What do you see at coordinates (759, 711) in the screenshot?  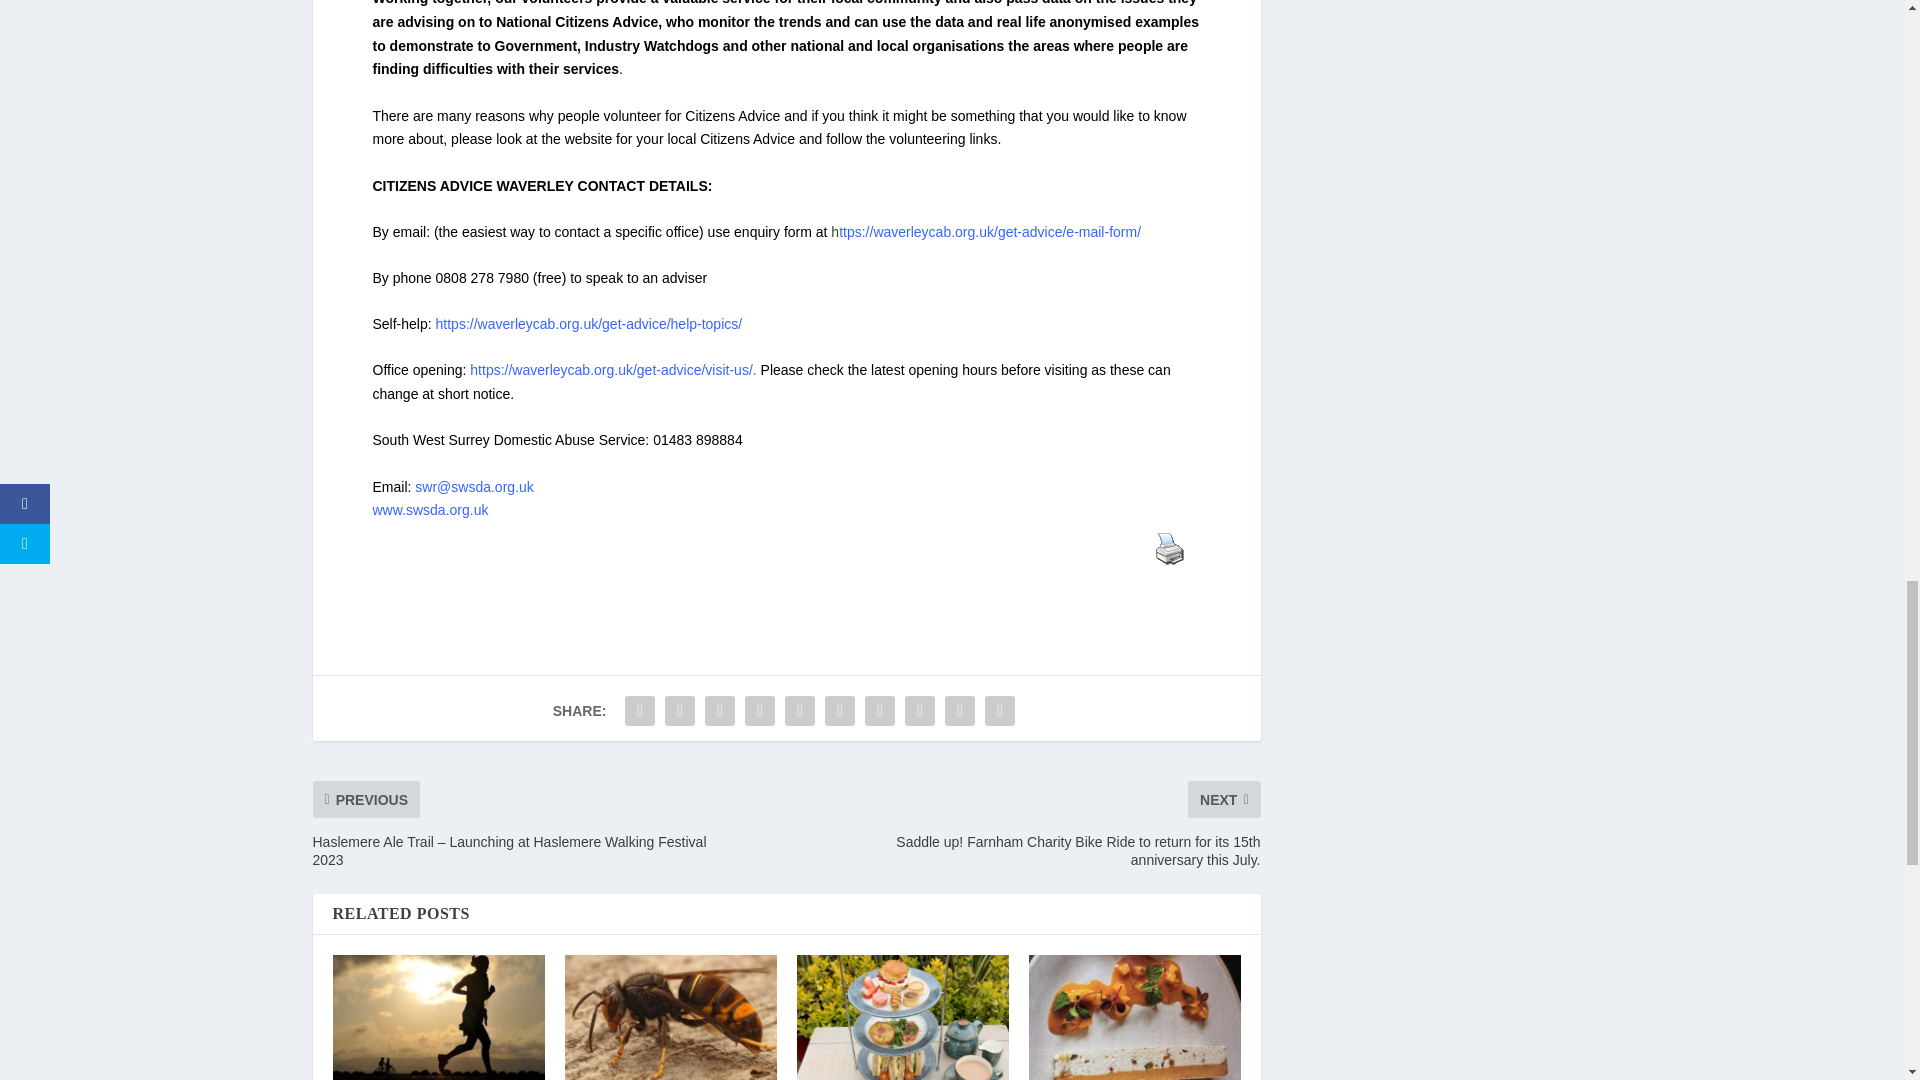 I see `Share "Citizens Advice thanks its volunteers" via Tumblr` at bounding box center [759, 711].